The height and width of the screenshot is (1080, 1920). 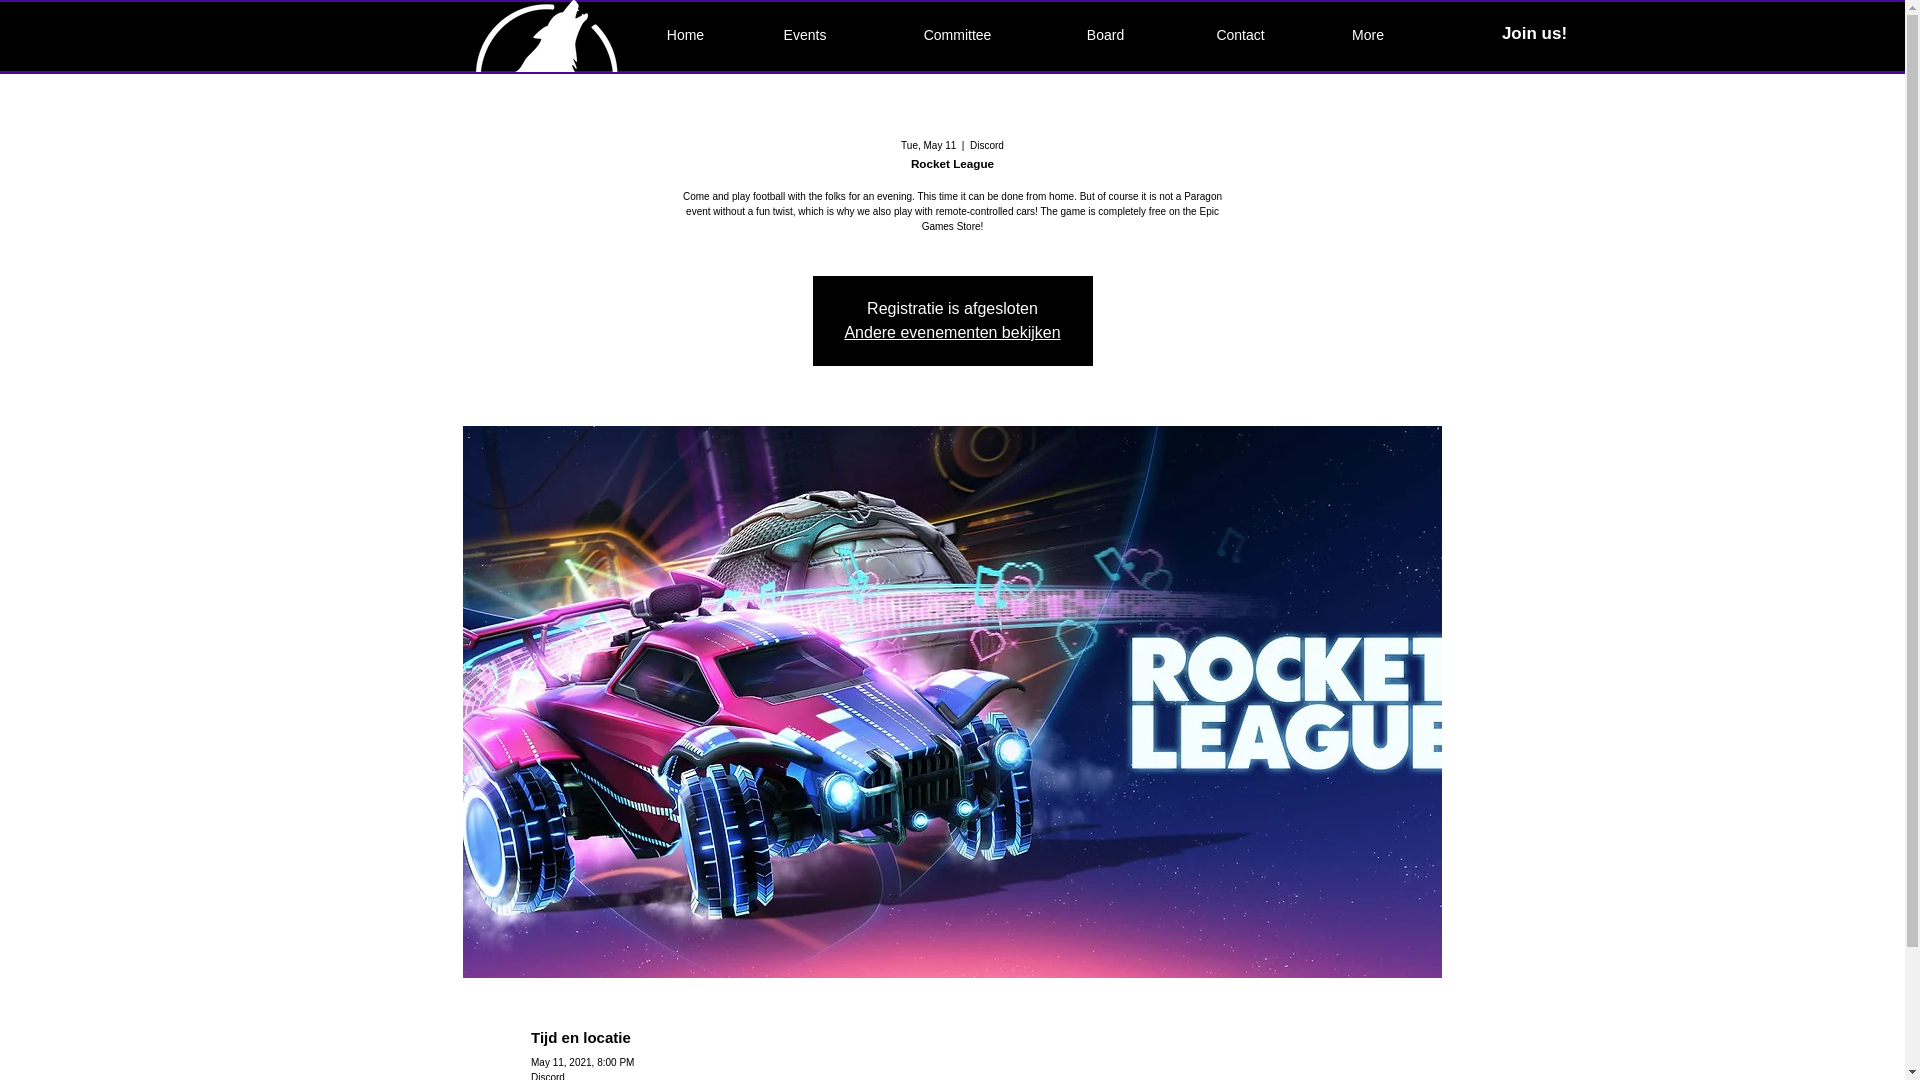 I want to click on Board, so click(x=1104, y=34).